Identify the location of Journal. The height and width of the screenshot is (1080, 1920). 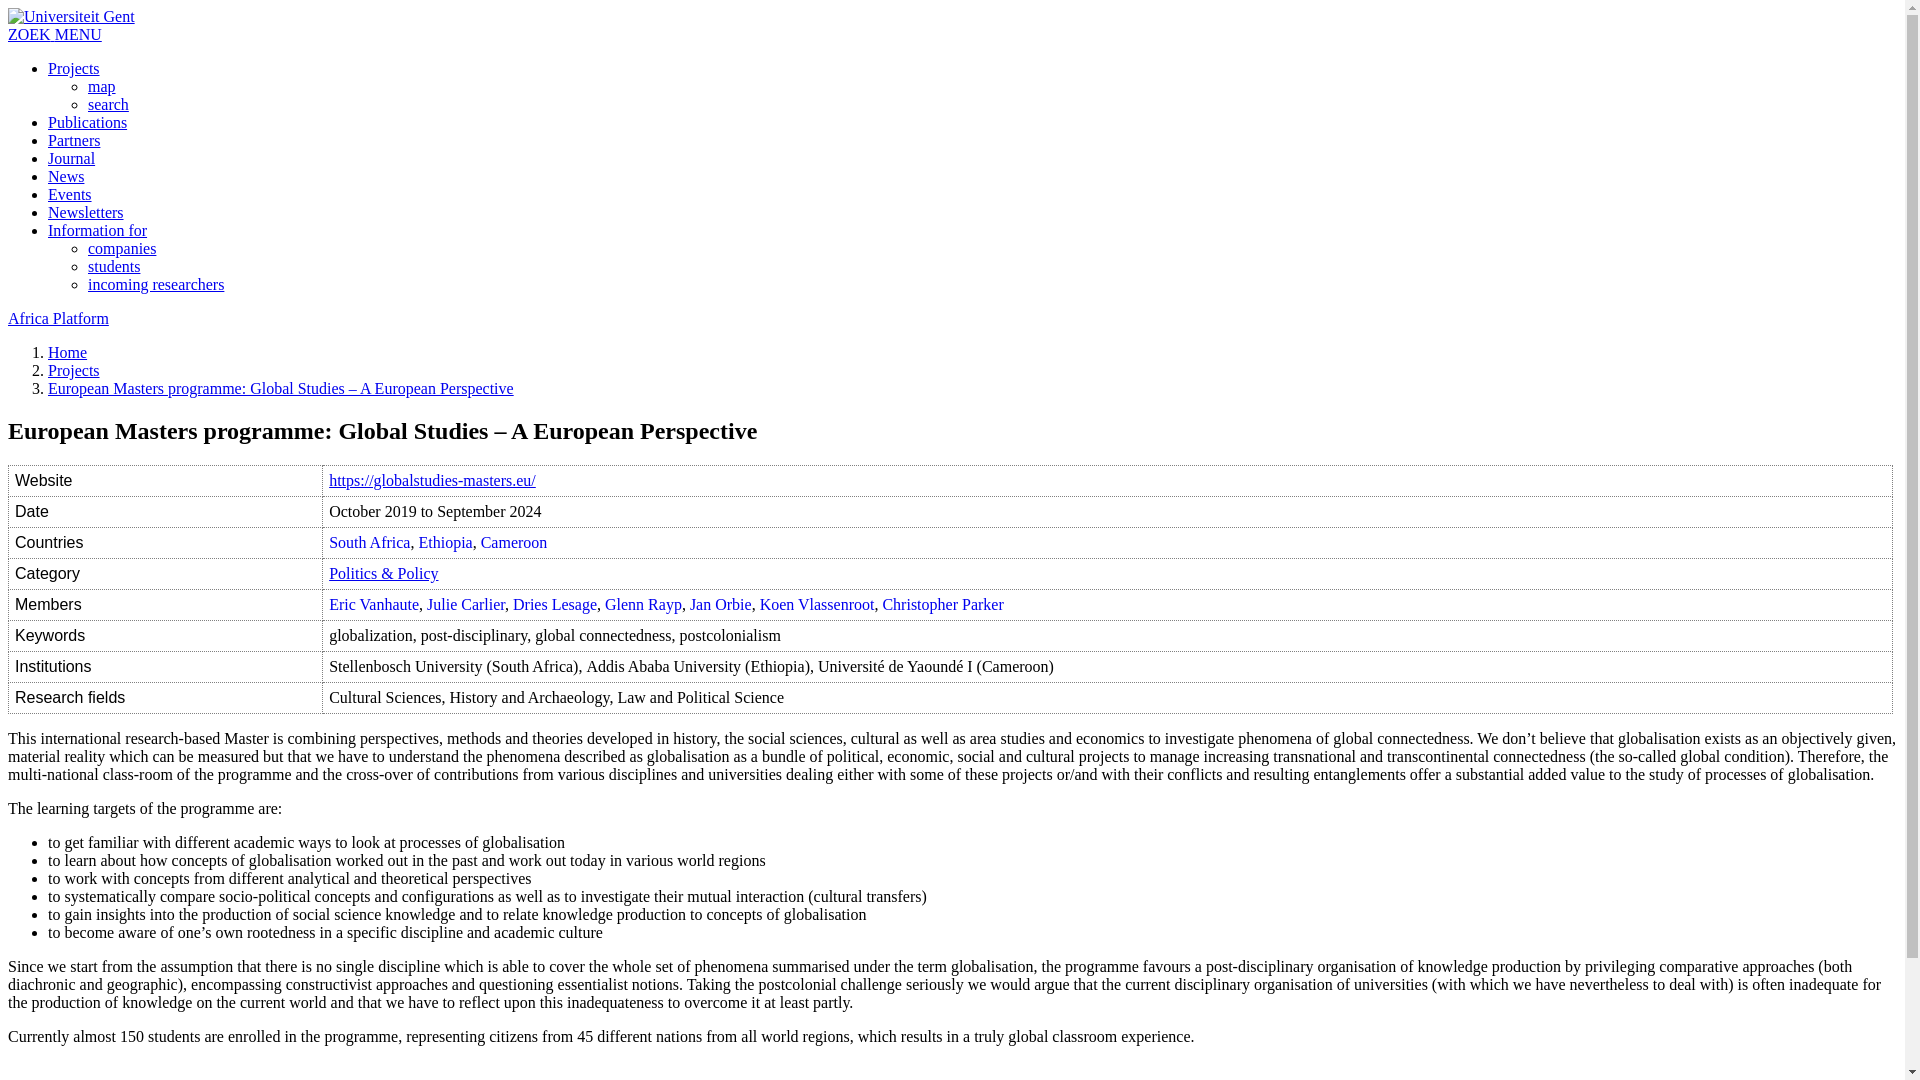
(71, 158).